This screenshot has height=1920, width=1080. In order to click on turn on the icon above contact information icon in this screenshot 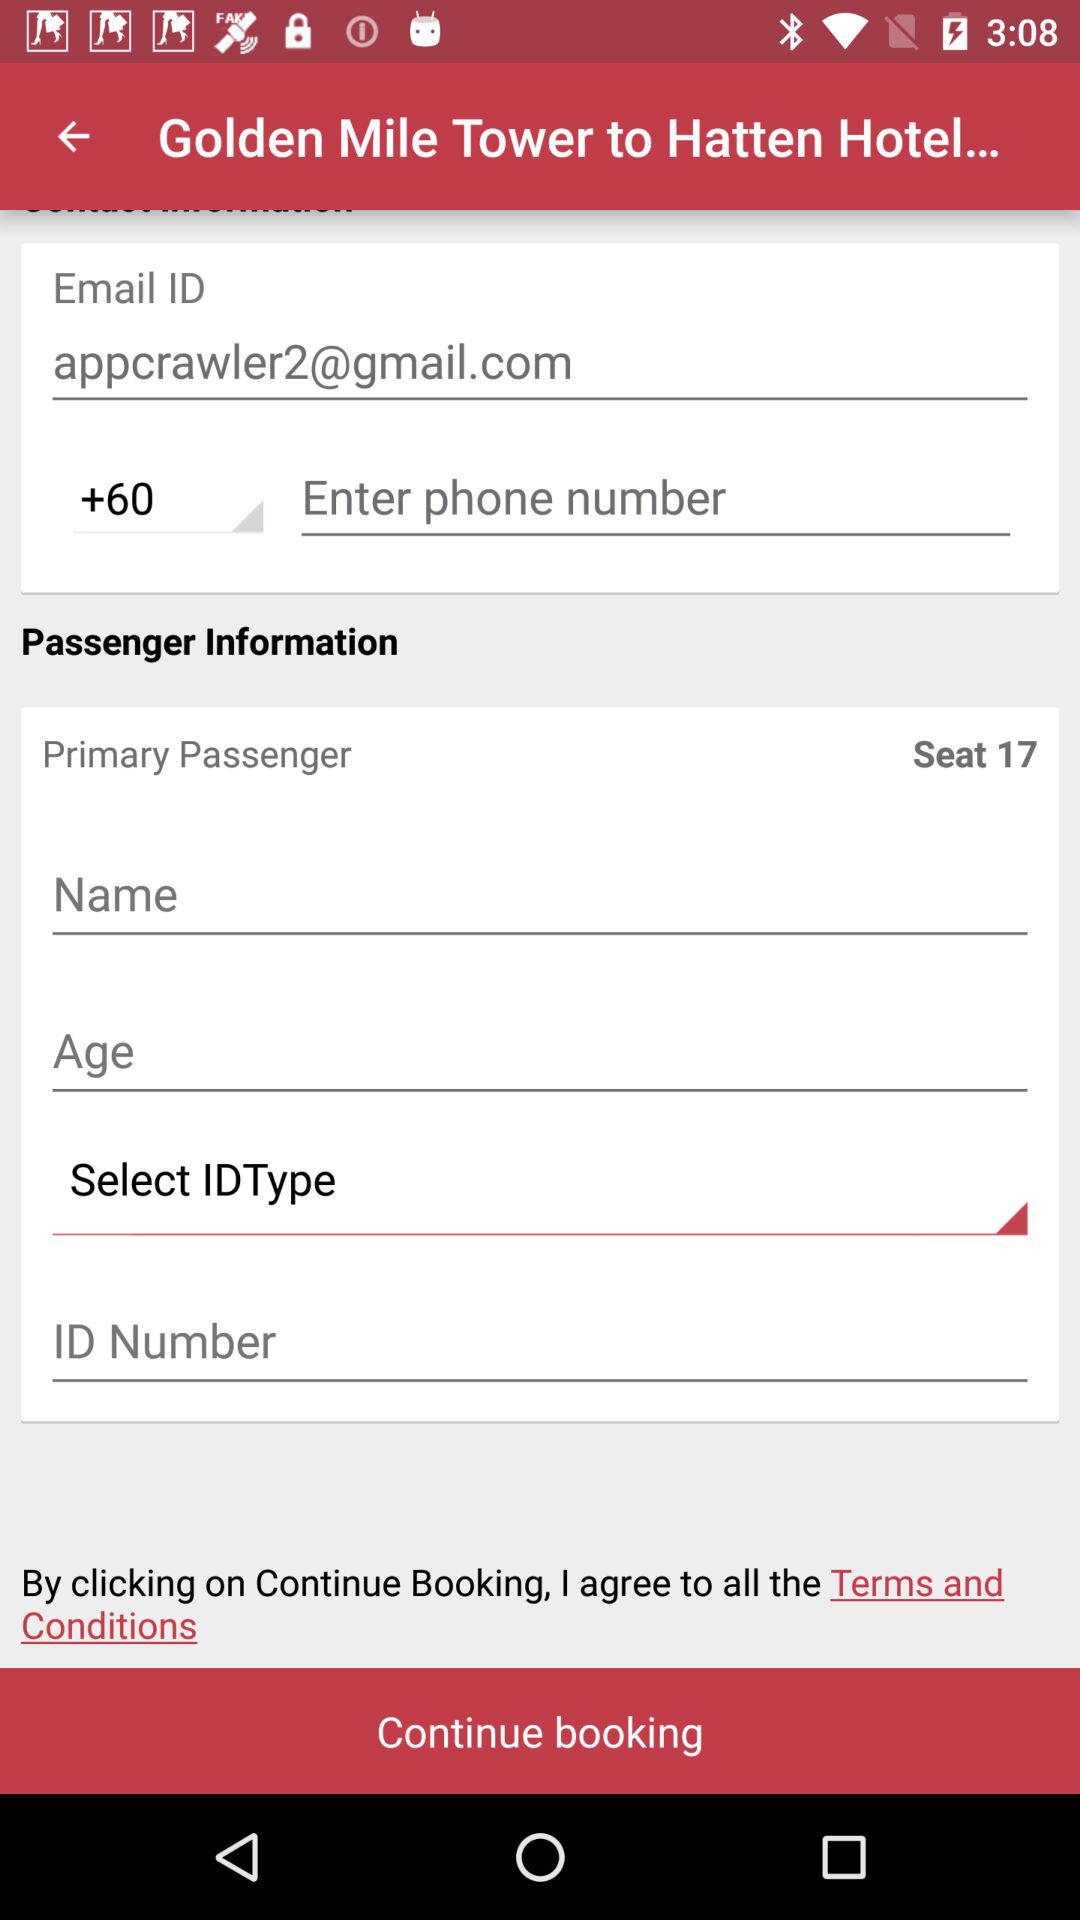, I will do `click(73, 136)`.